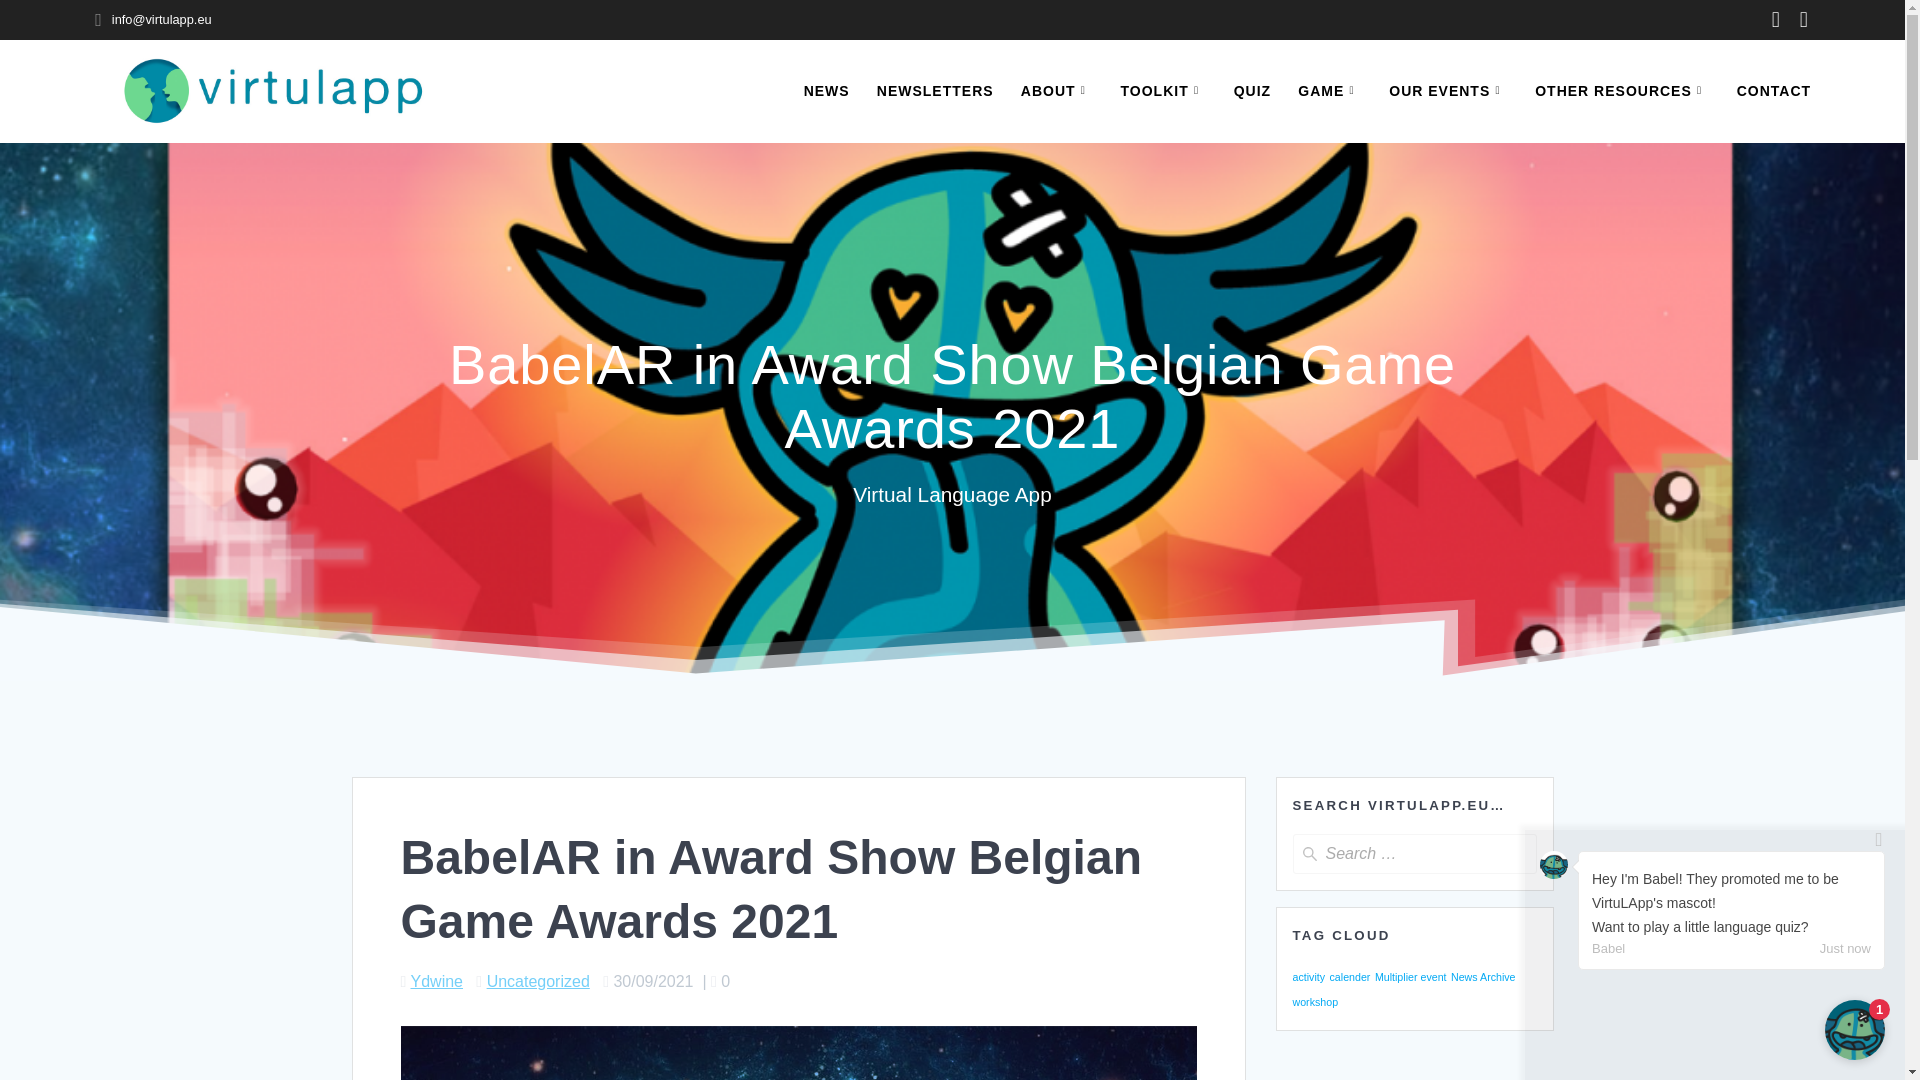 Image resolution: width=1920 pixels, height=1080 pixels. Describe the element at coordinates (1329, 90) in the screenshot. I see `GAME` at that location.